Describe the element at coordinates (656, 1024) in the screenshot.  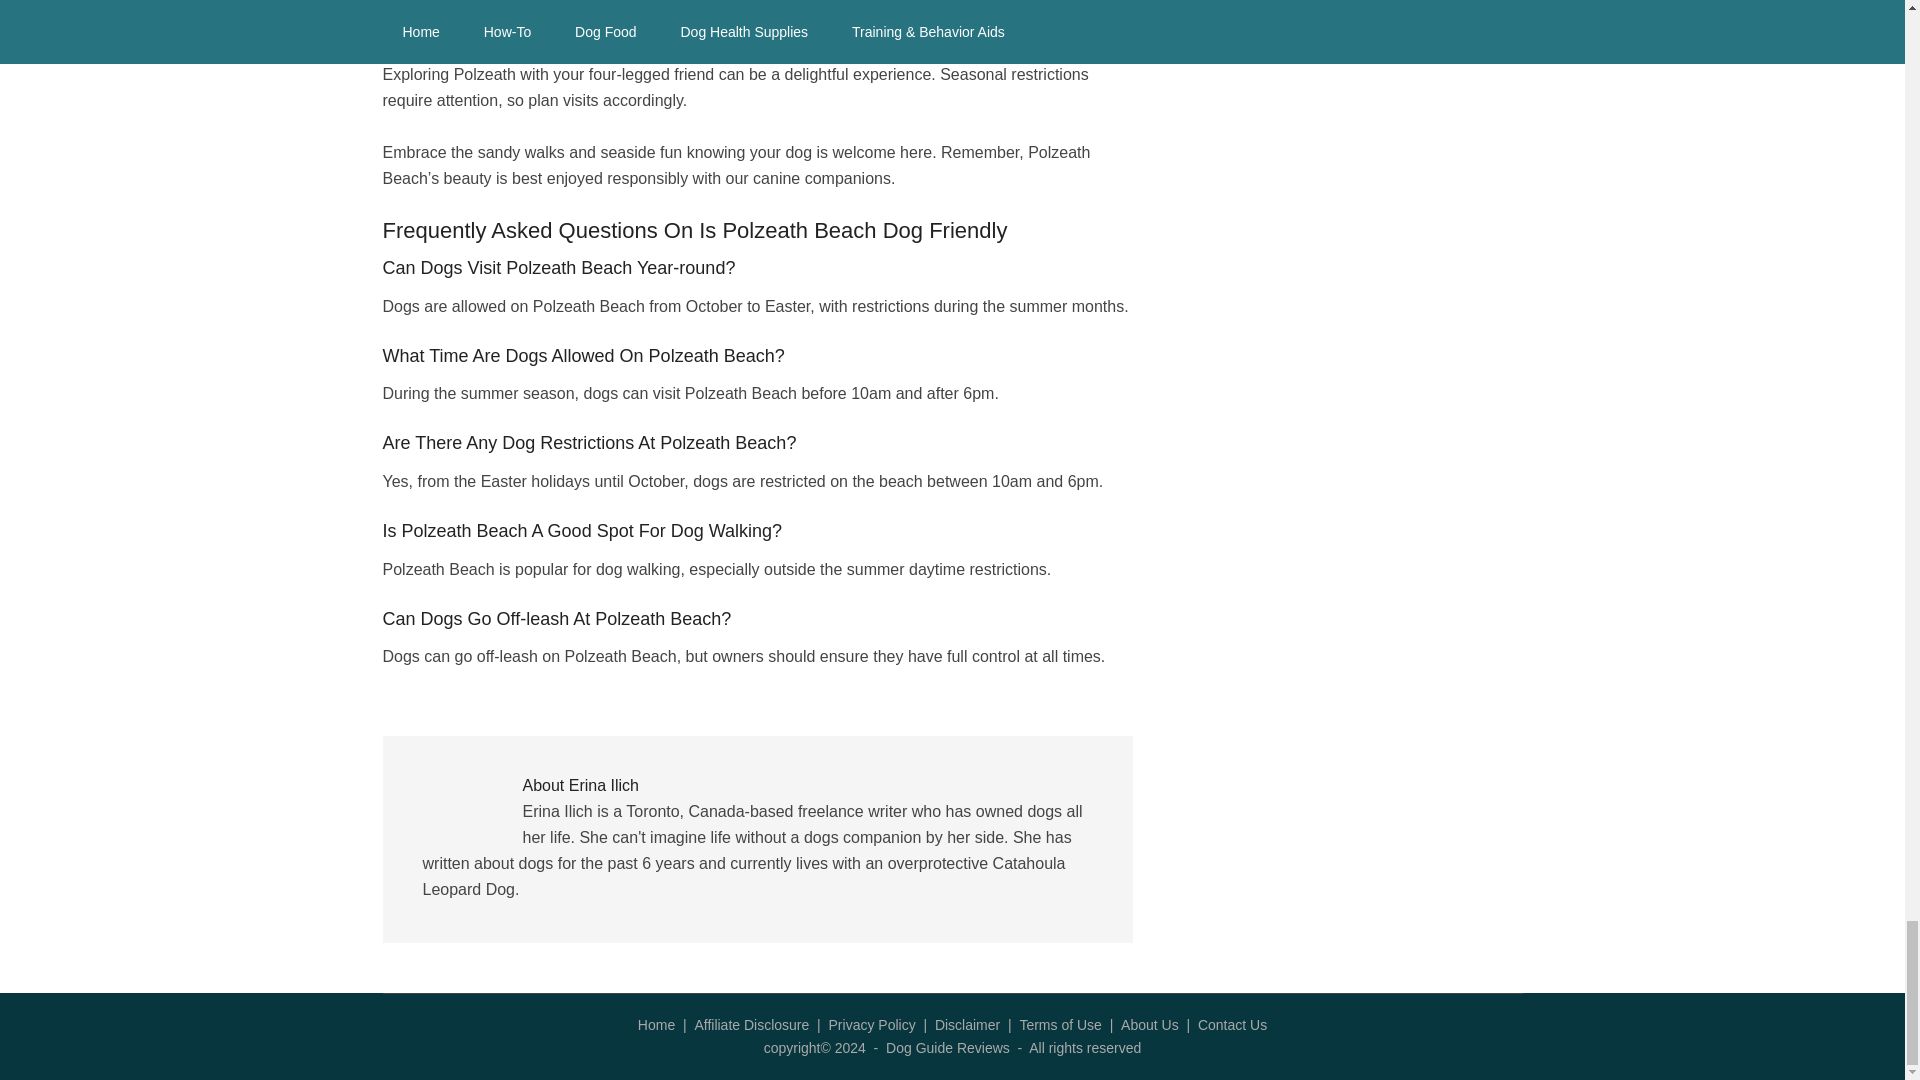
I see `Home` at that location.